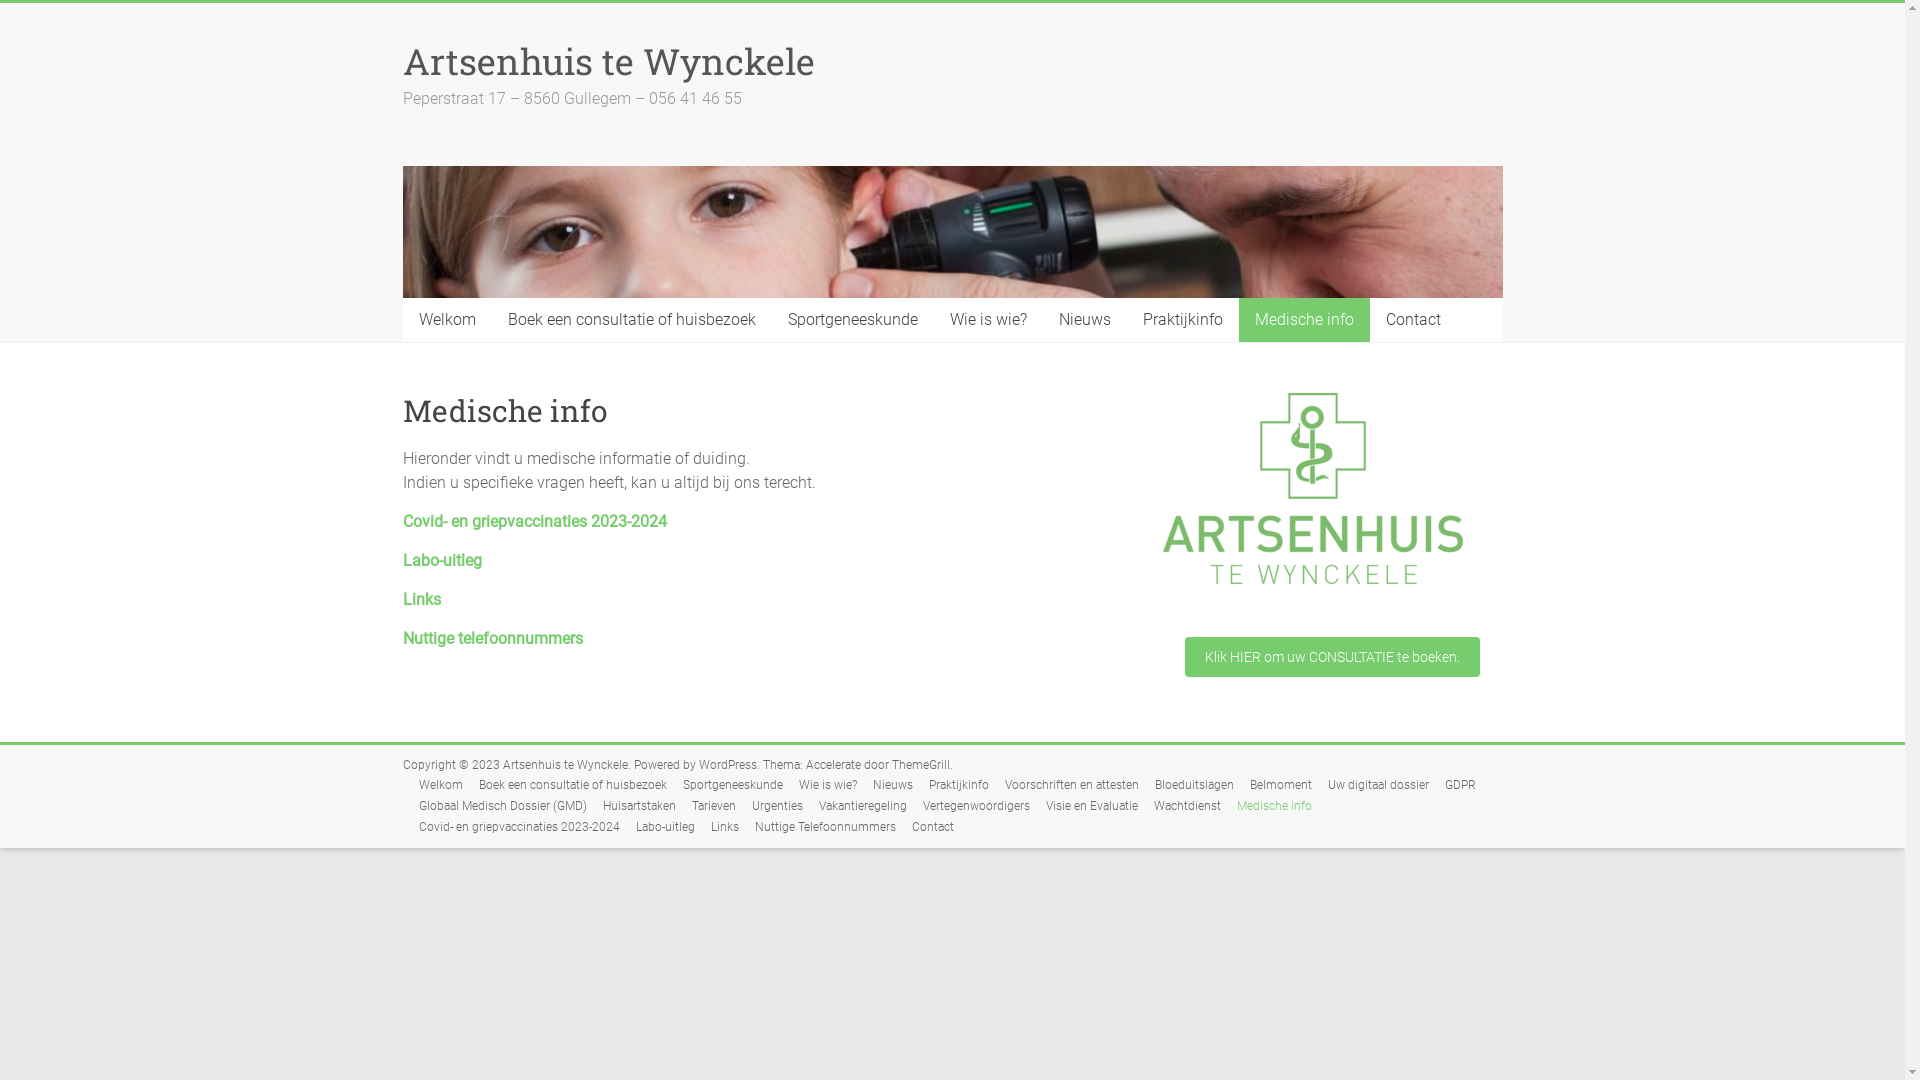 The height and width of the screenshot is (1080, 1920). I want to click on Globaal Medisch Dossier (GMD), so click(494, 806).